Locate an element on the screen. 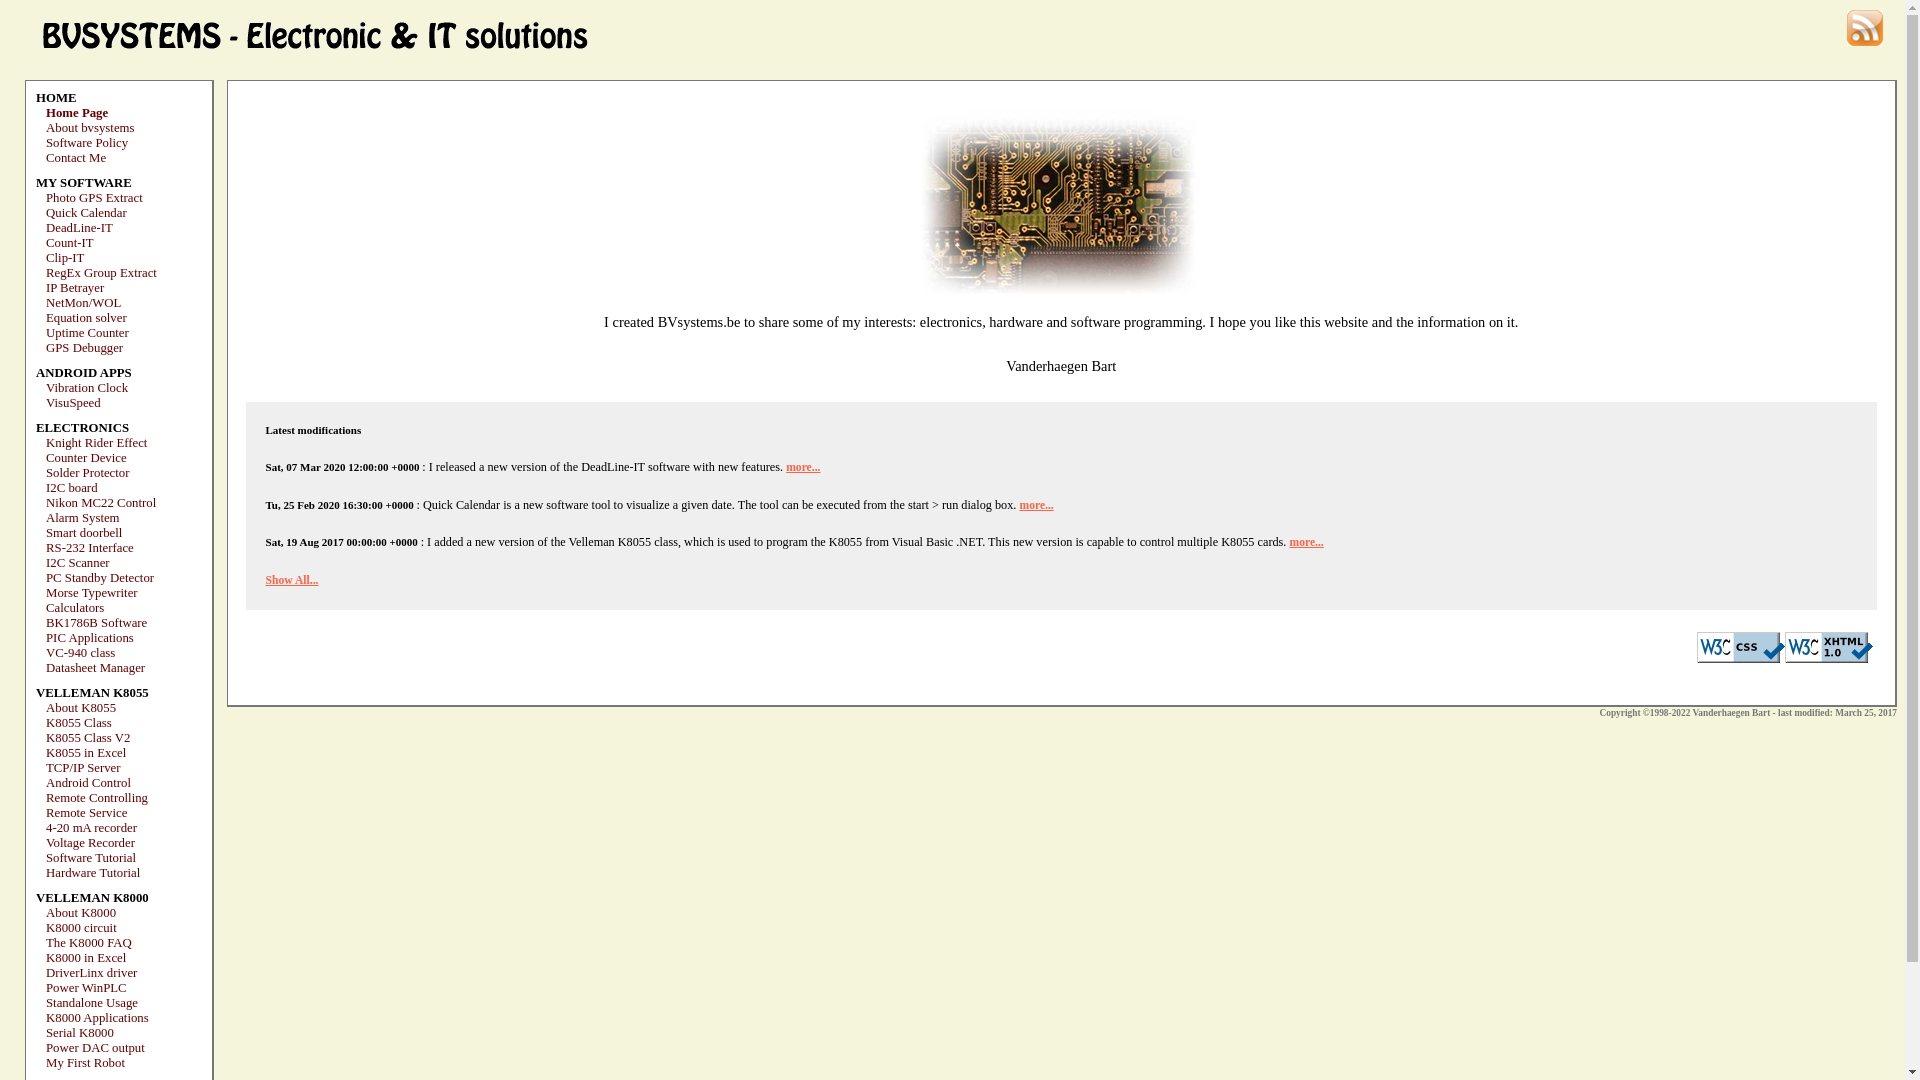 The height and width of the screenshot is (1080, 1920). Clip-IT is located at coordinates (65, 258).